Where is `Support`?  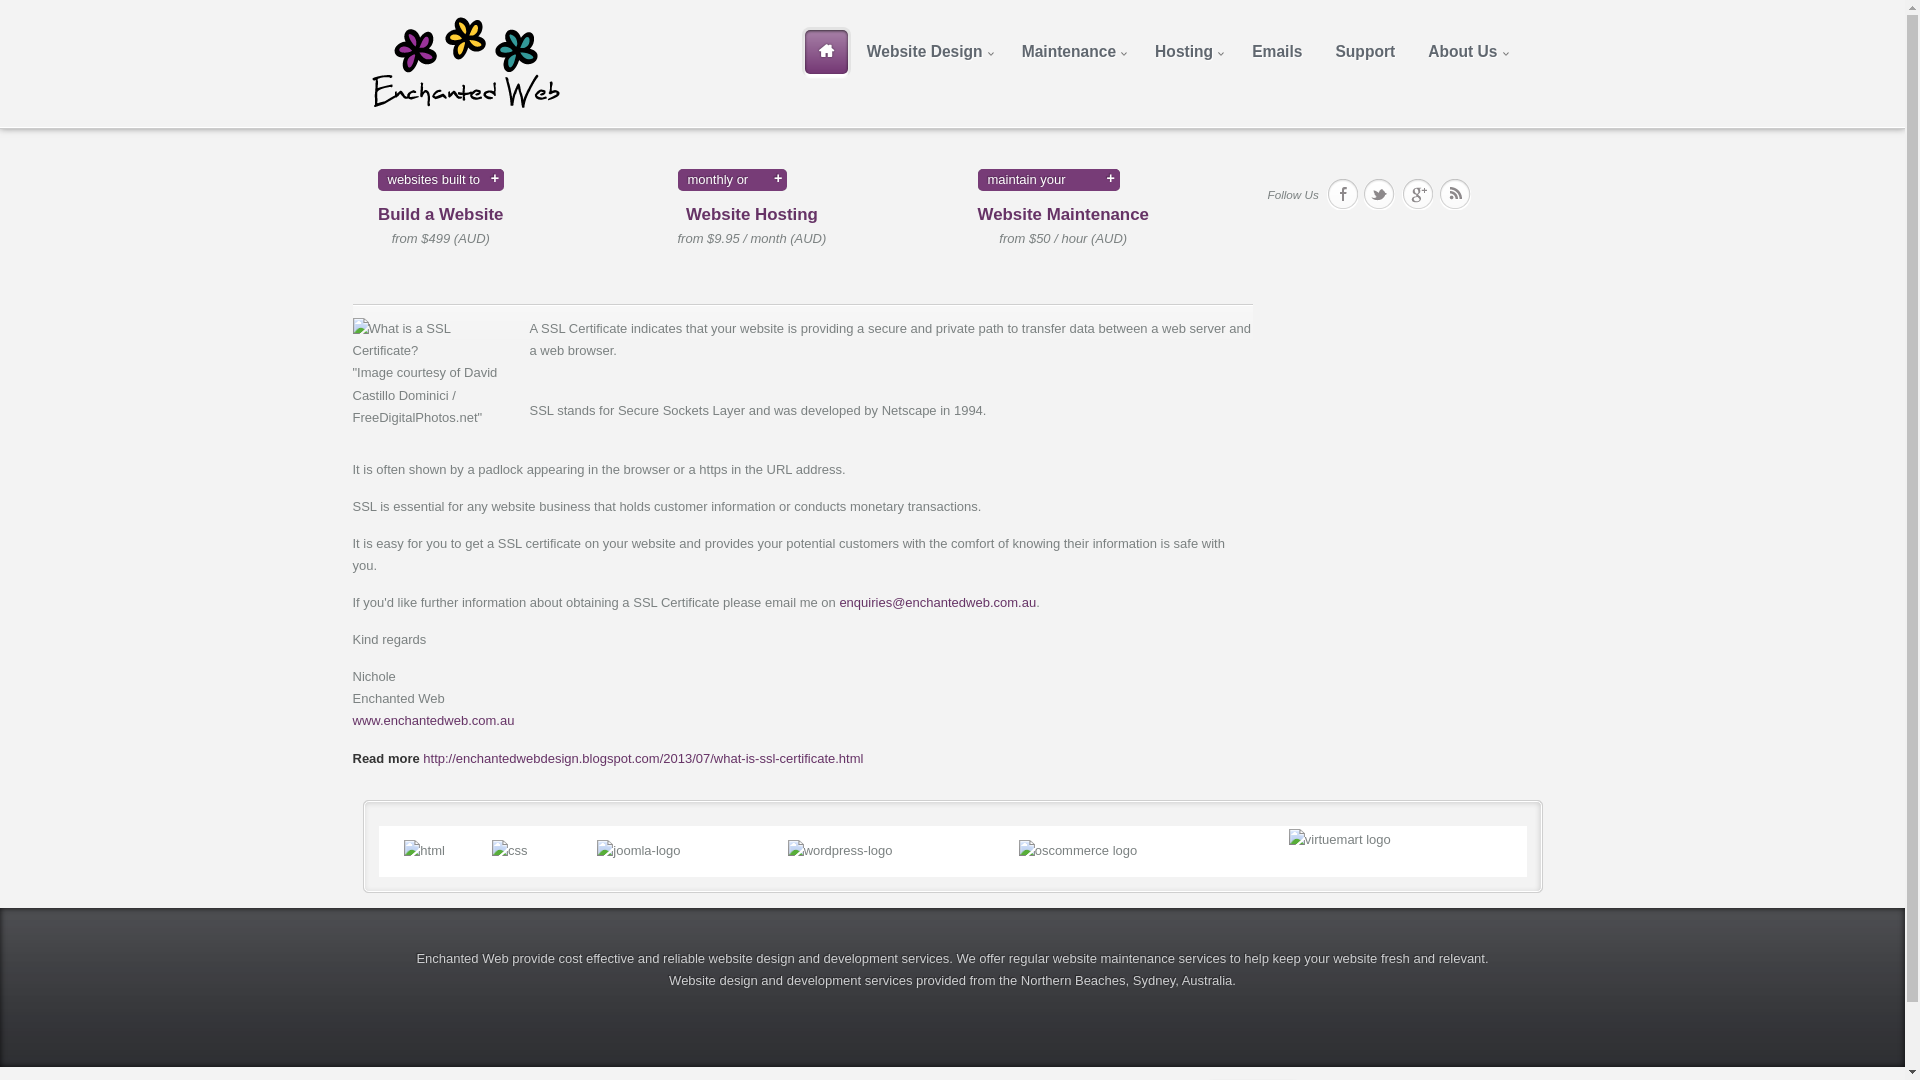 Support is located at coordinates (1365, 52).